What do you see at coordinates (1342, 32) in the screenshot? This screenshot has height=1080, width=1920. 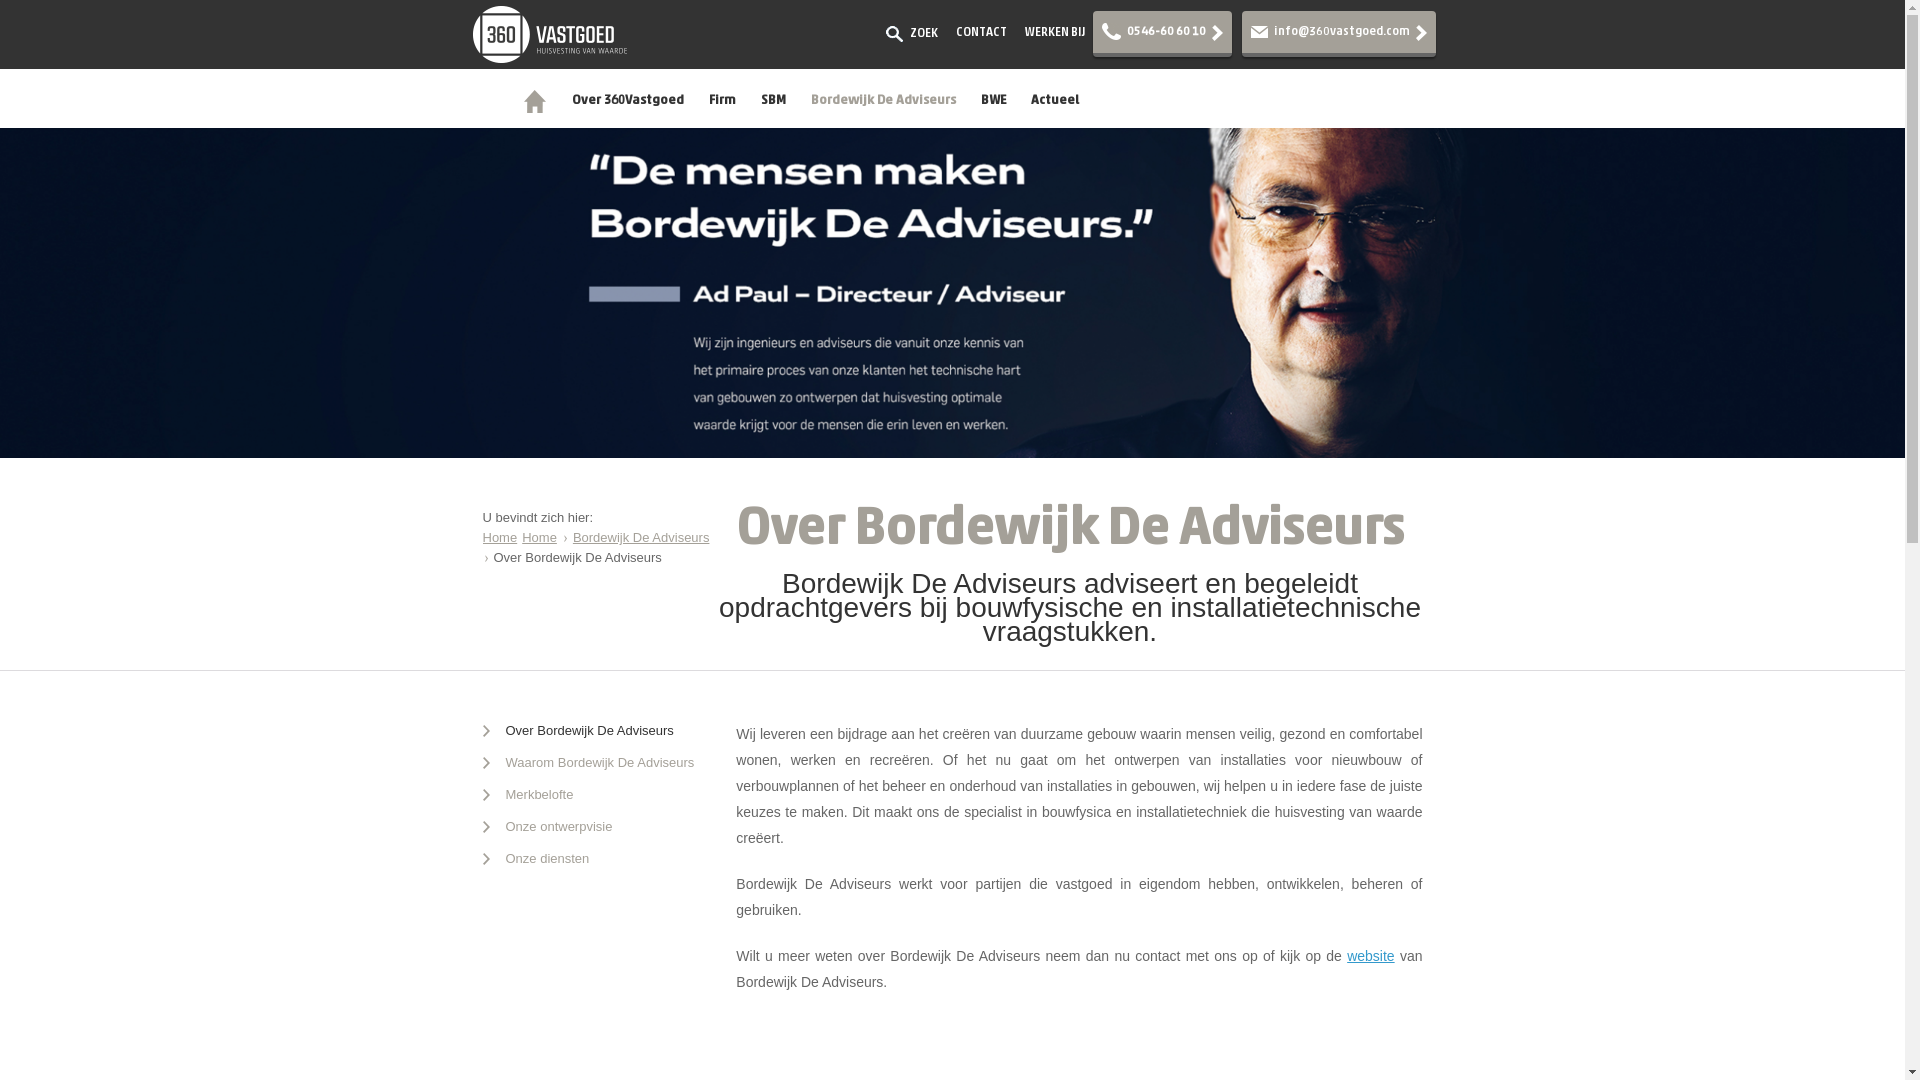 I see `info@360vastgoed.com` at bounding box center [1342, 32].